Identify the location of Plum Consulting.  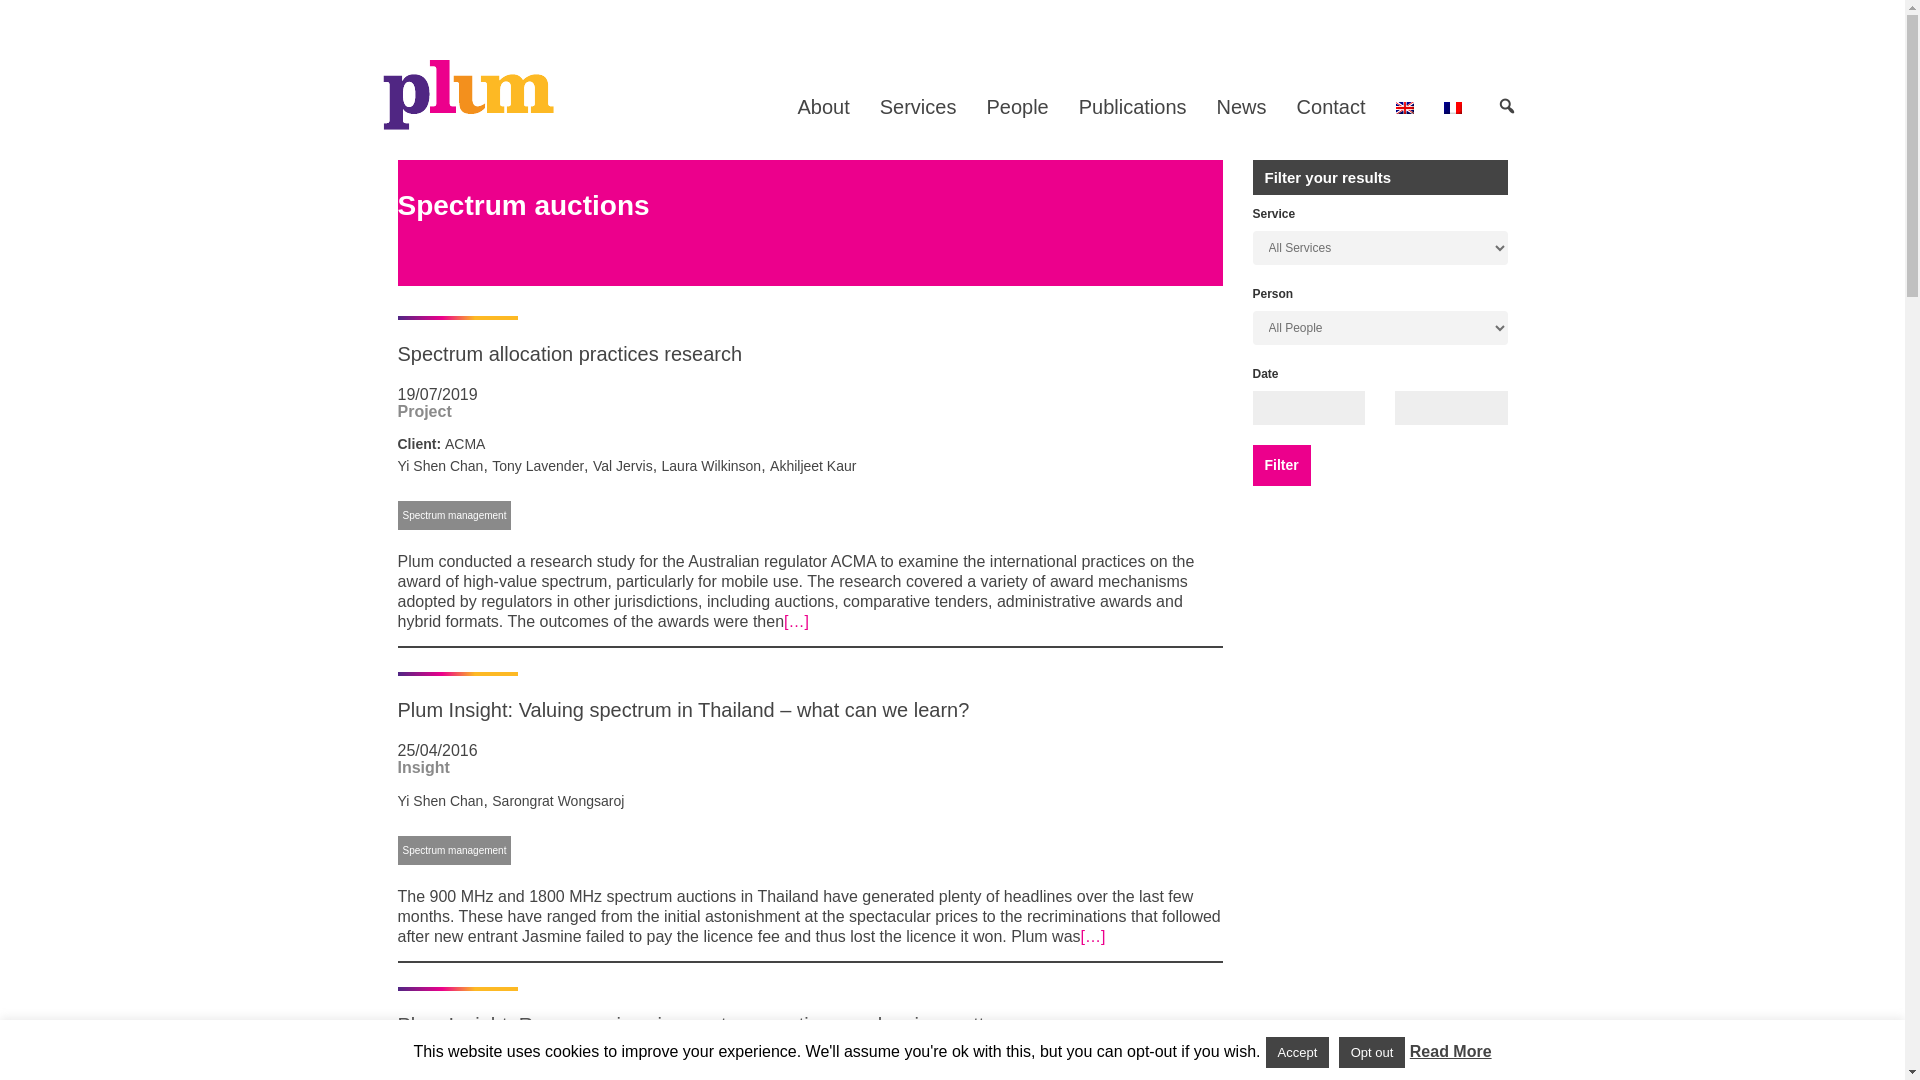
(467, 94).